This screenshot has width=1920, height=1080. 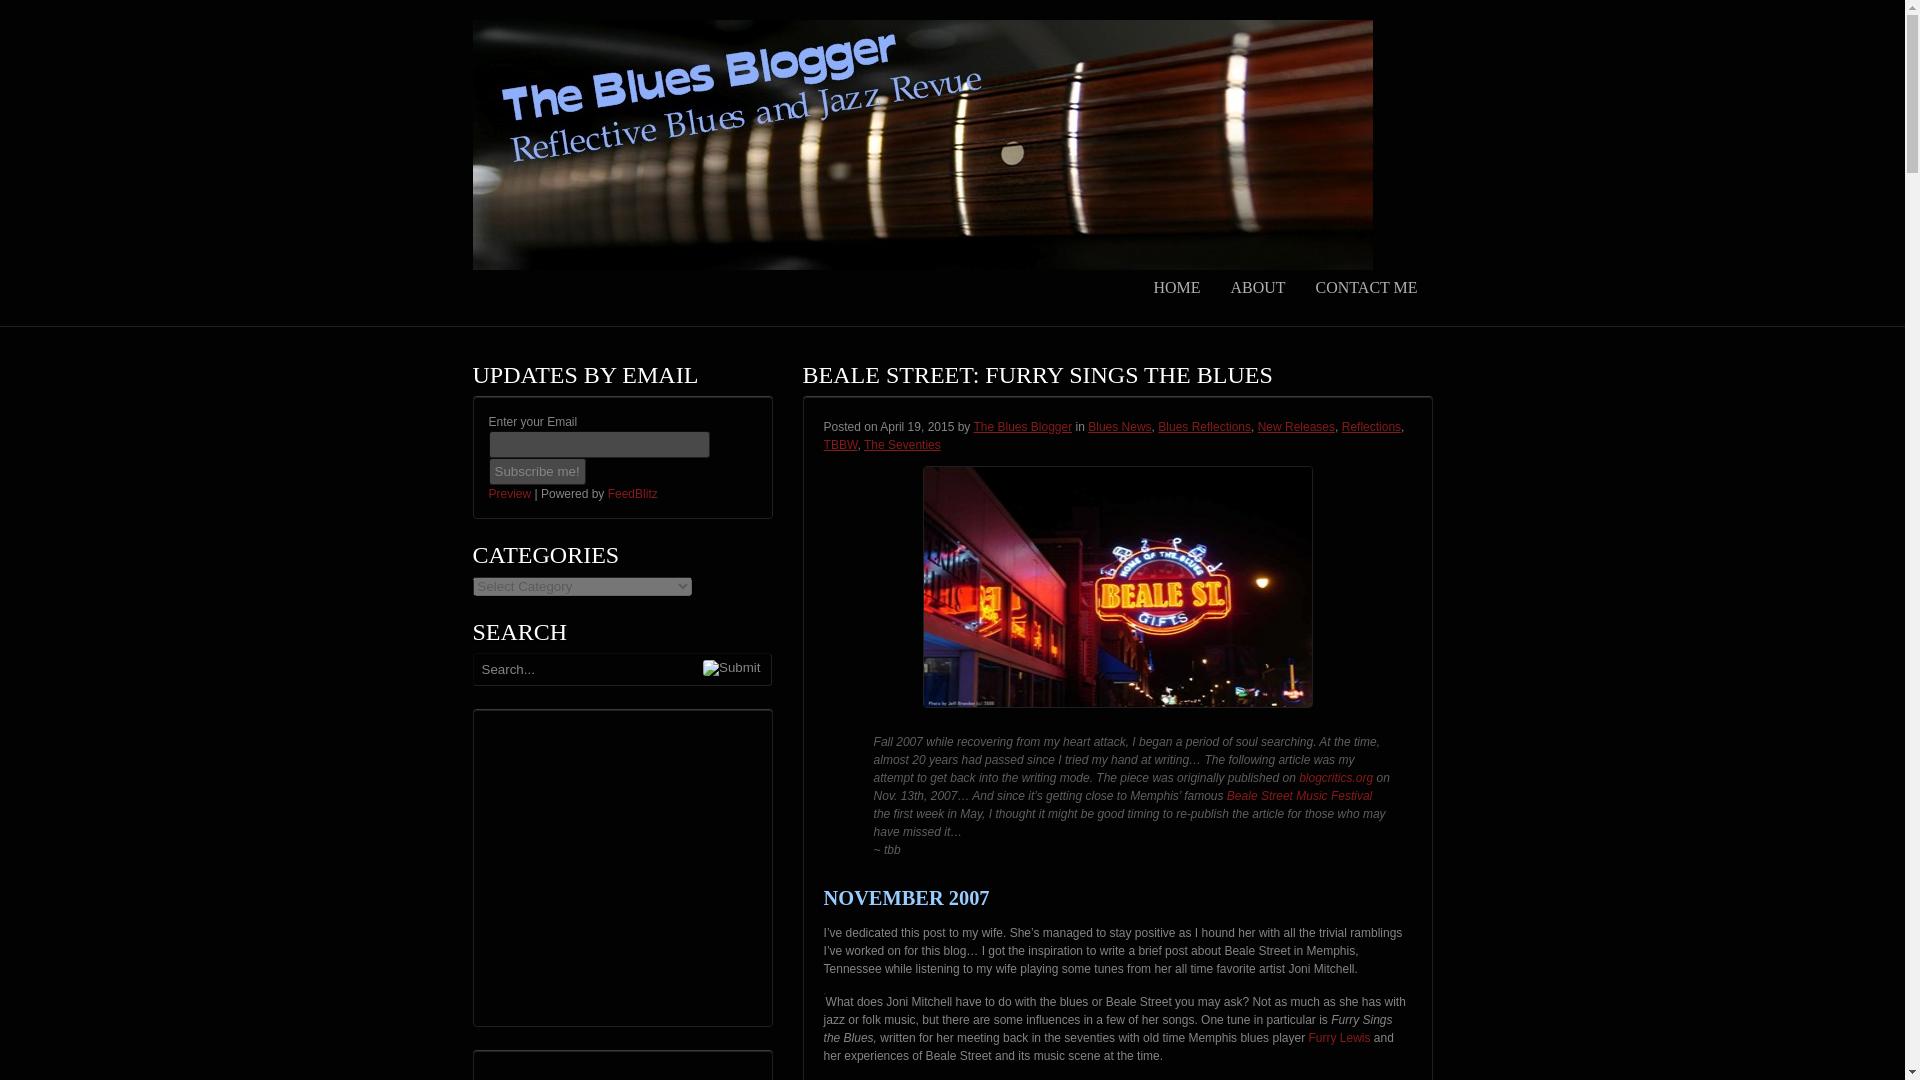 I want to click on Blues News, so click(x=1119, y=427).